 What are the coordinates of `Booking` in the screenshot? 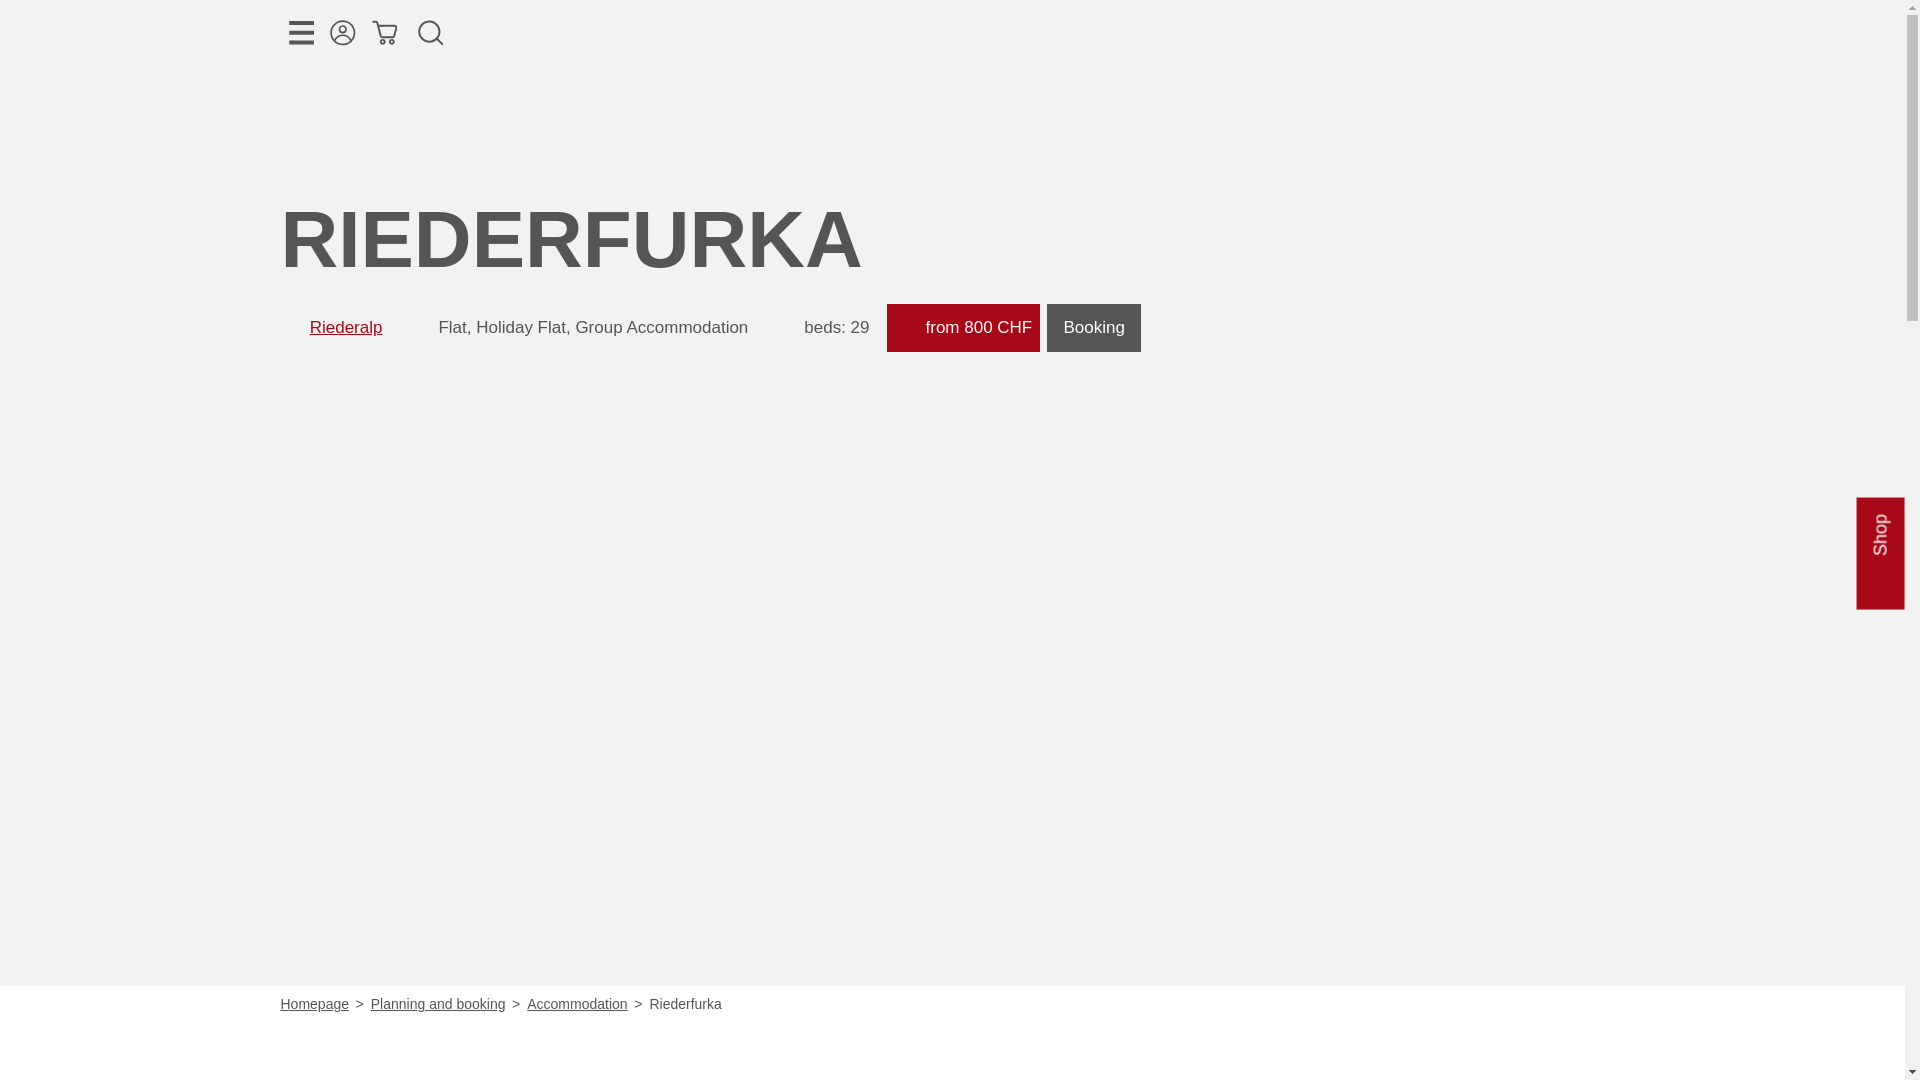 It's located at (1093, 328).